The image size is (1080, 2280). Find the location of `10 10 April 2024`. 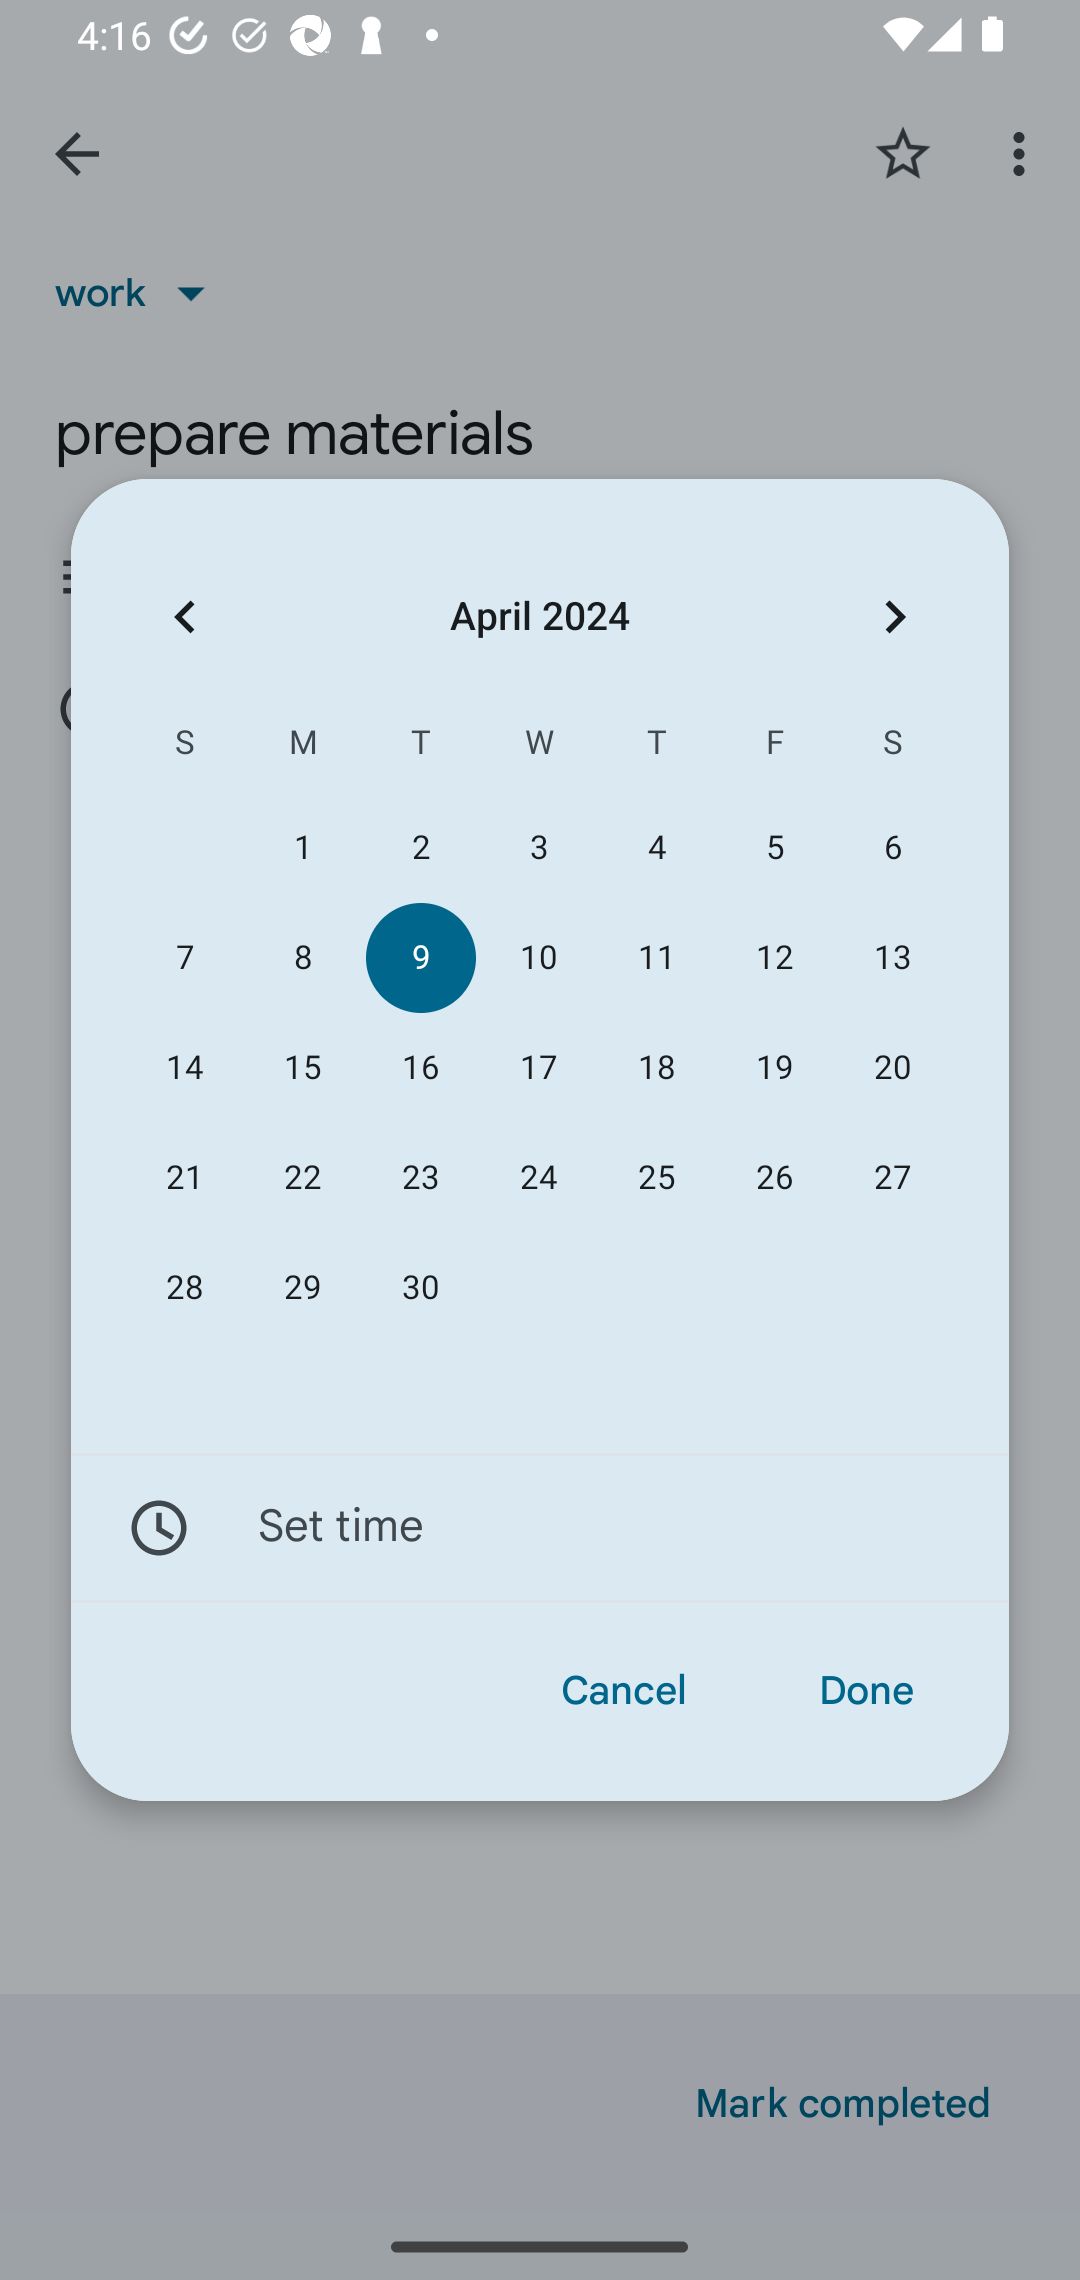

10 10 April 2024 is located at coordinates (538, 957).